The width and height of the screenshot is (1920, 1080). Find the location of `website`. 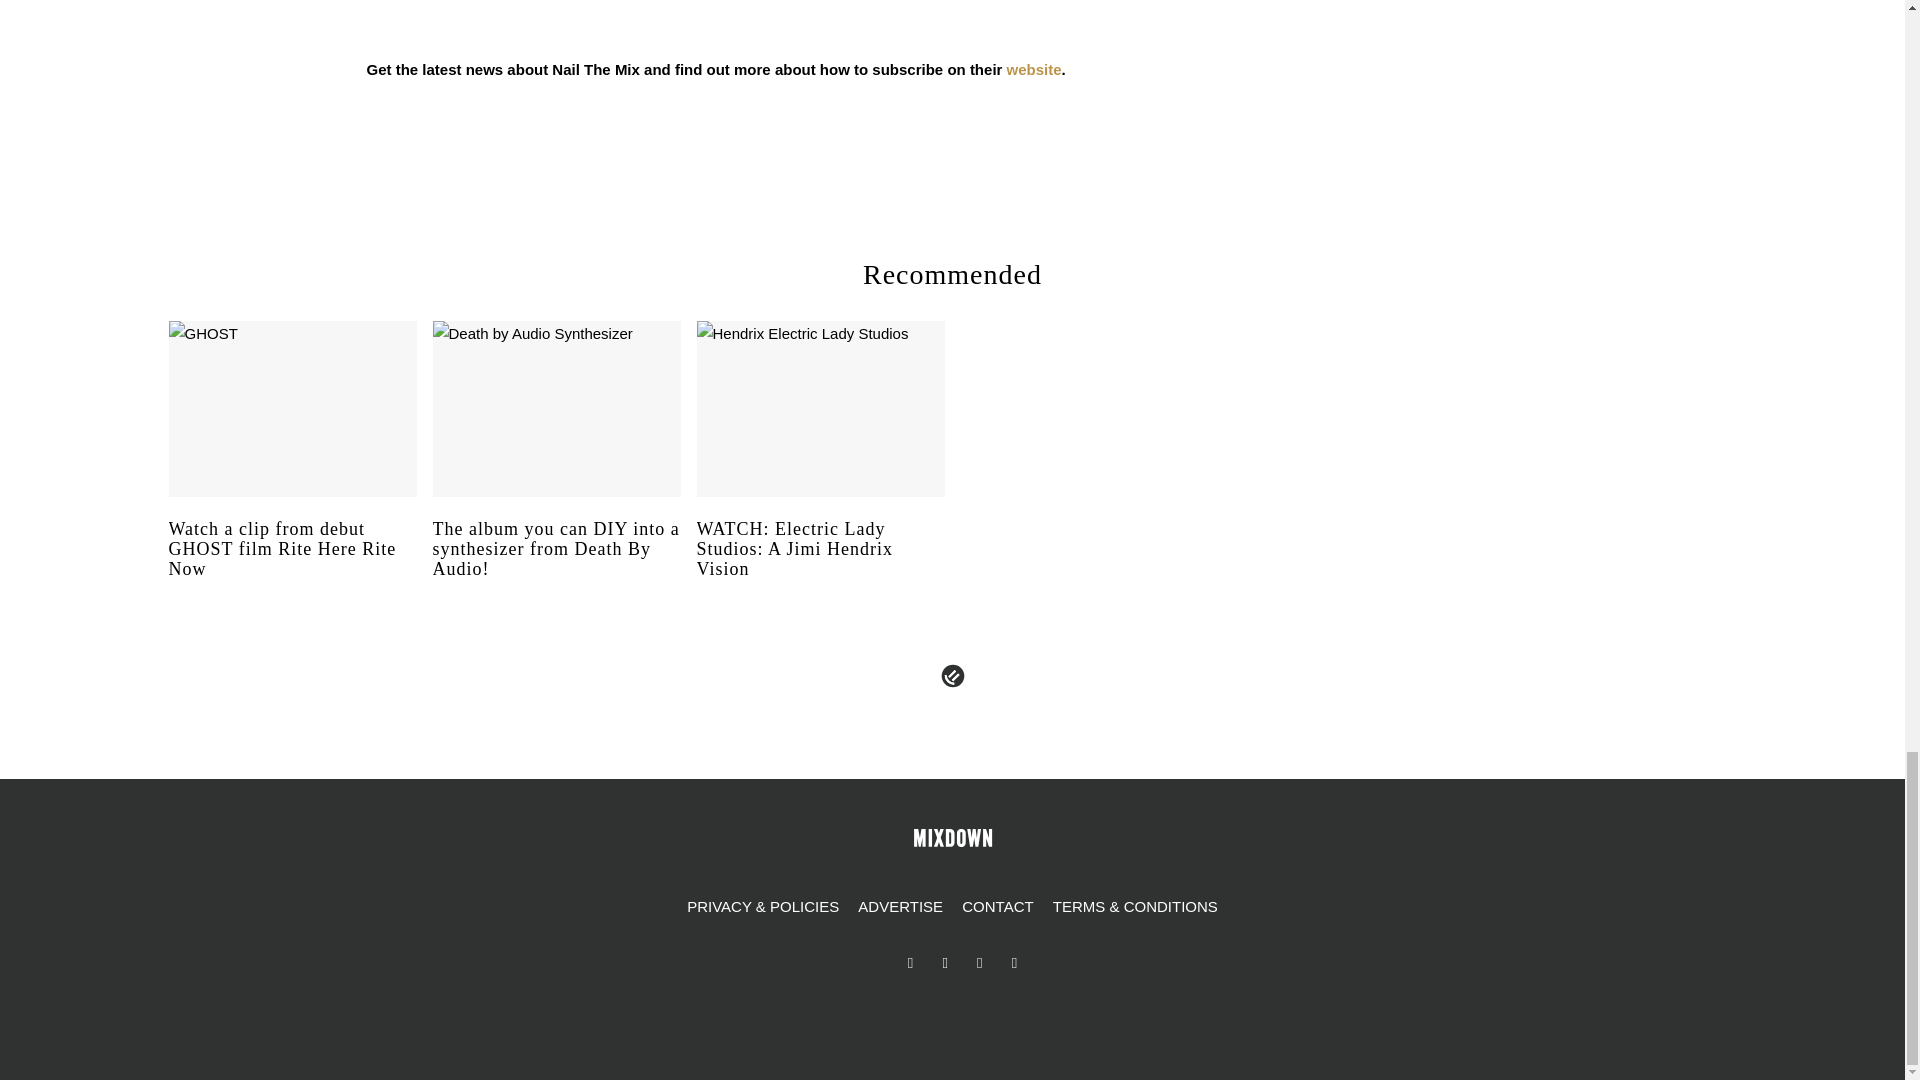

website is located at coordinates (1034, 68).